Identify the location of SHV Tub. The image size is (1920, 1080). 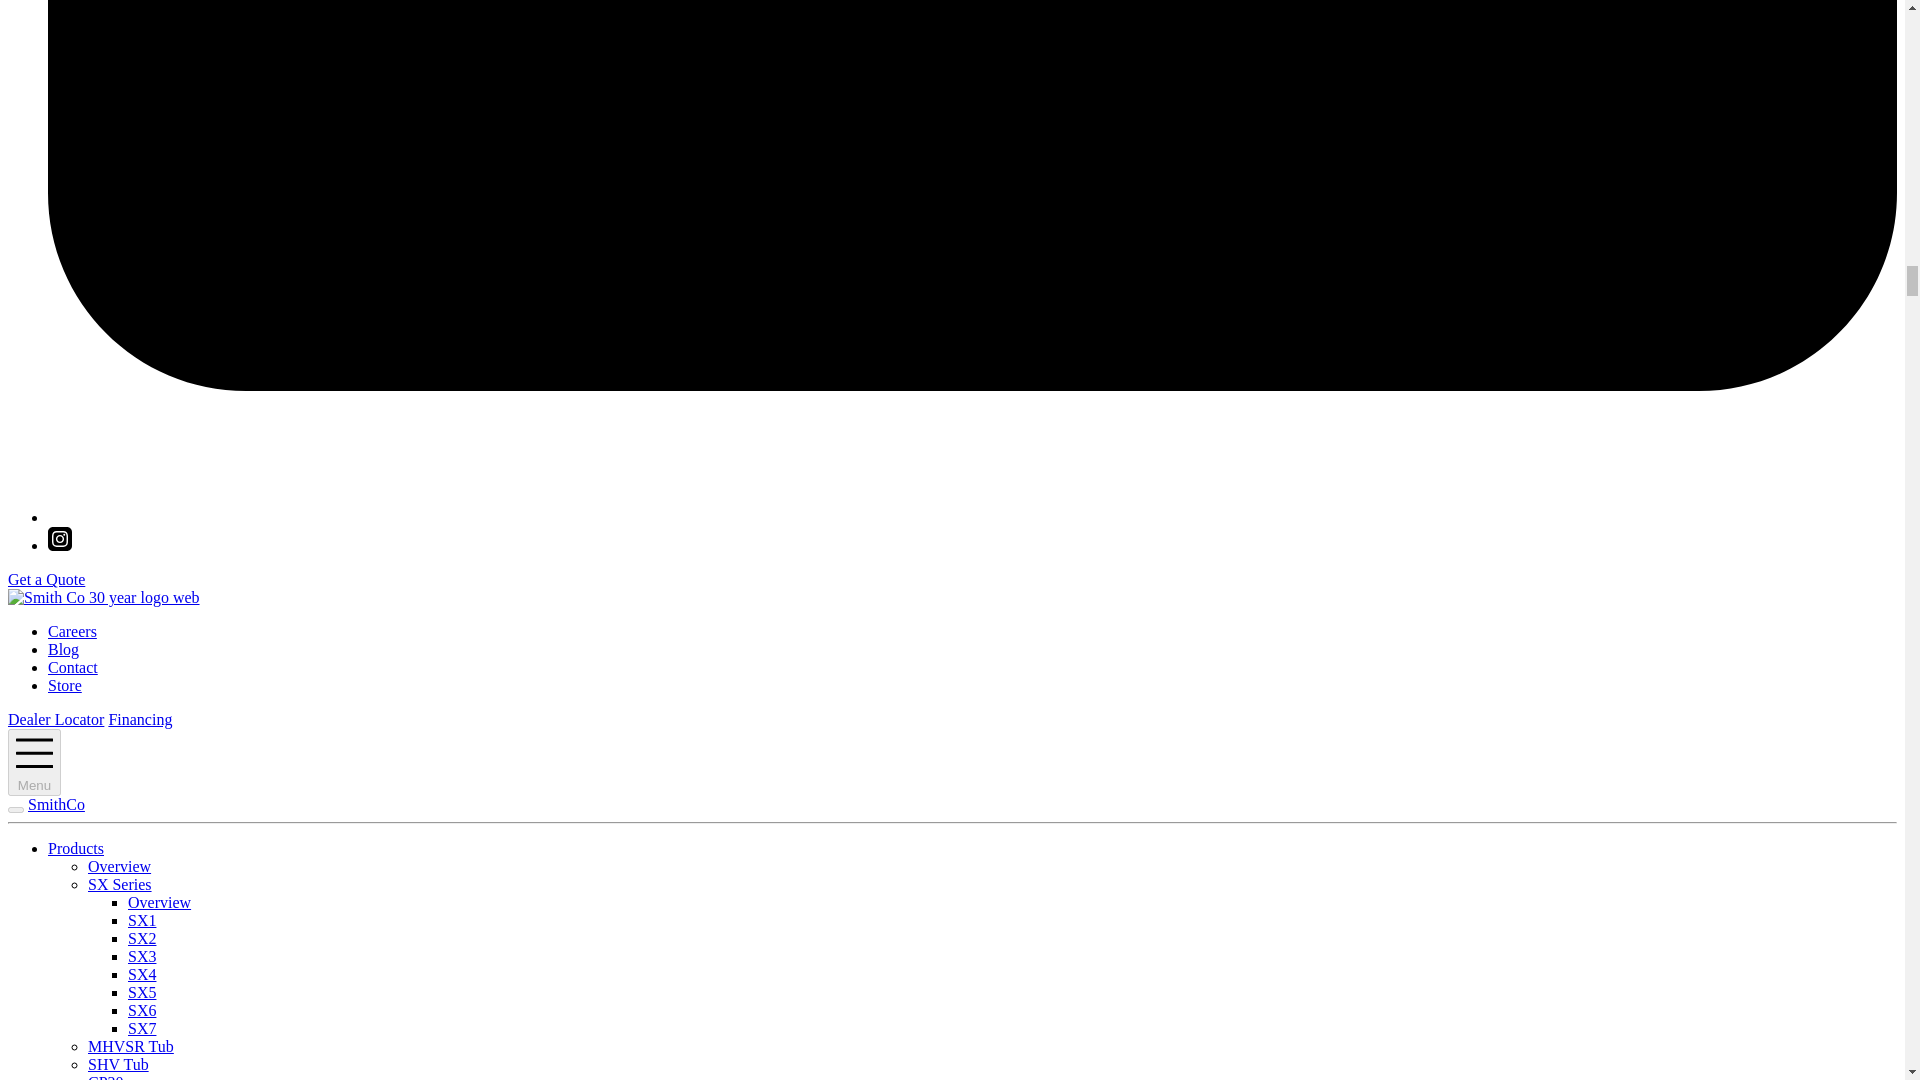
(118, 1064).